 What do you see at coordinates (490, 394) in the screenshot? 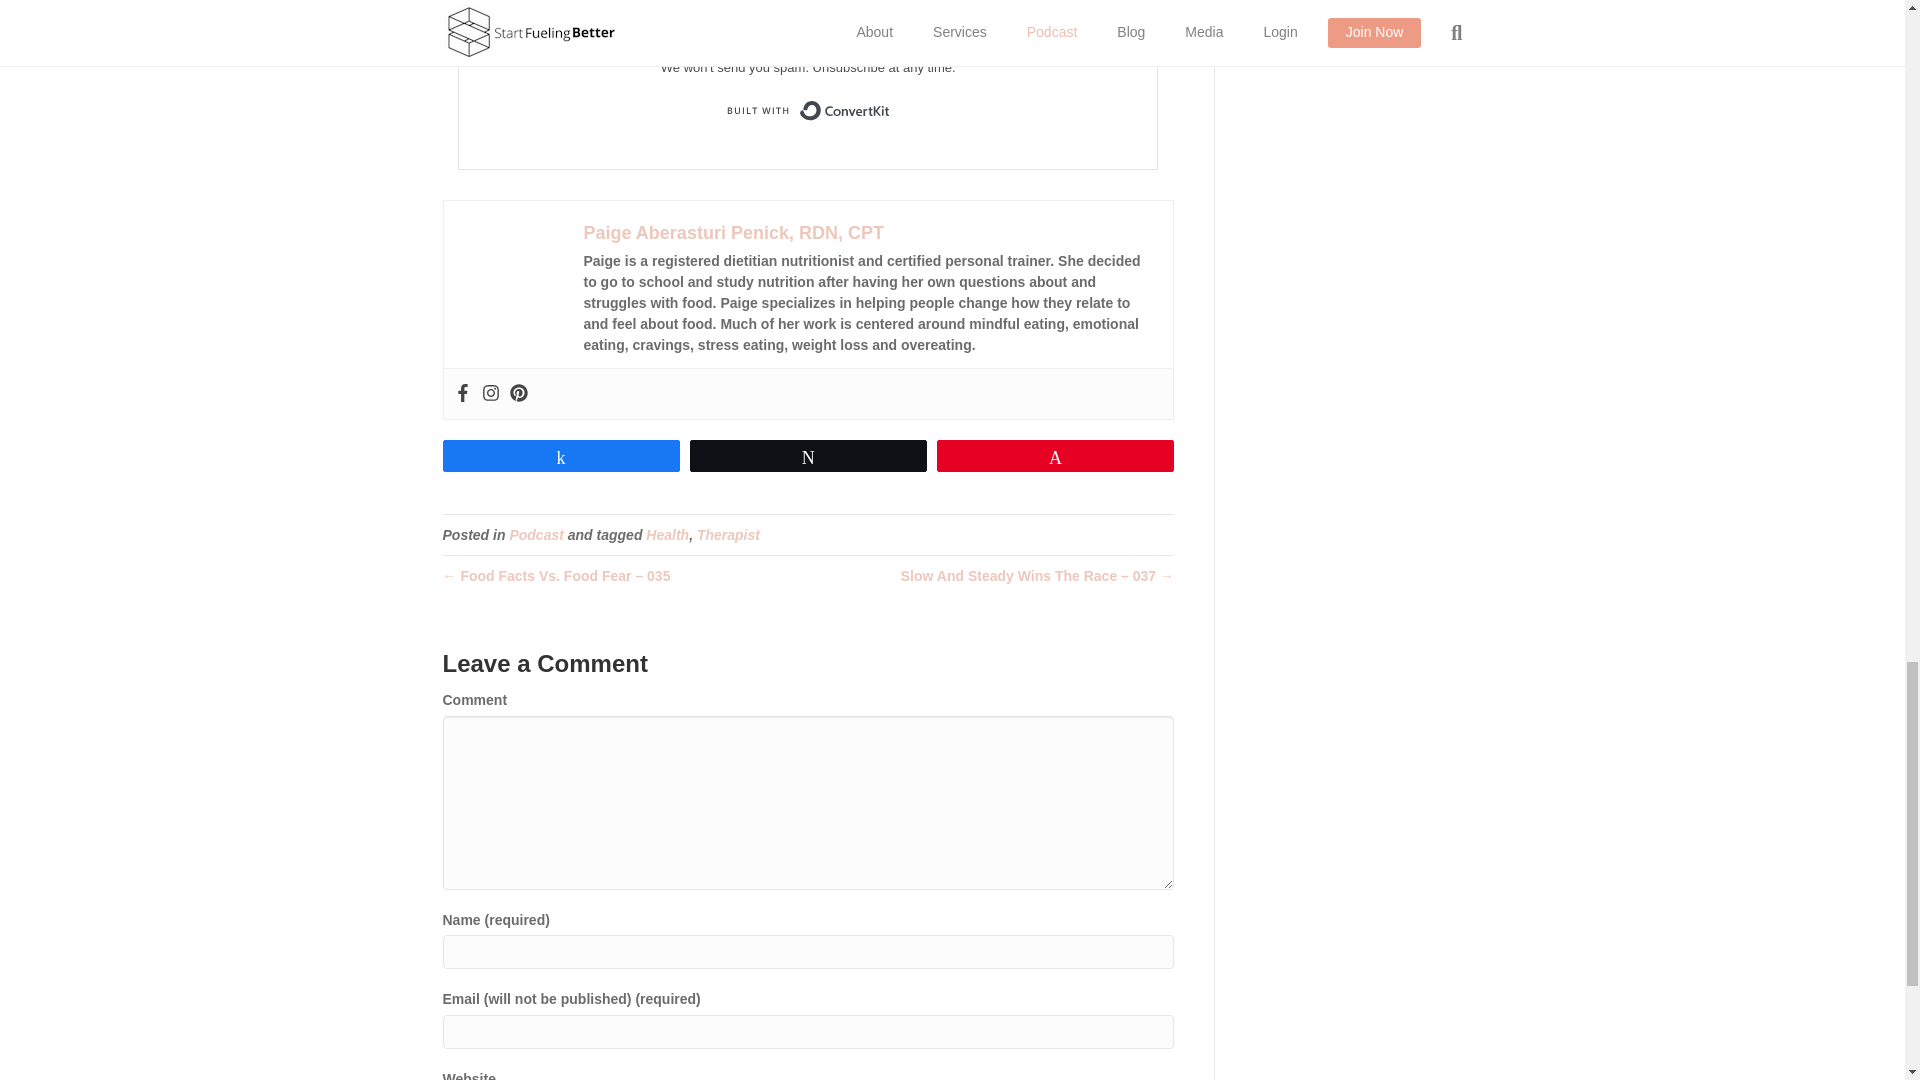
I see `Instagram` at bounding box center [490, 394].